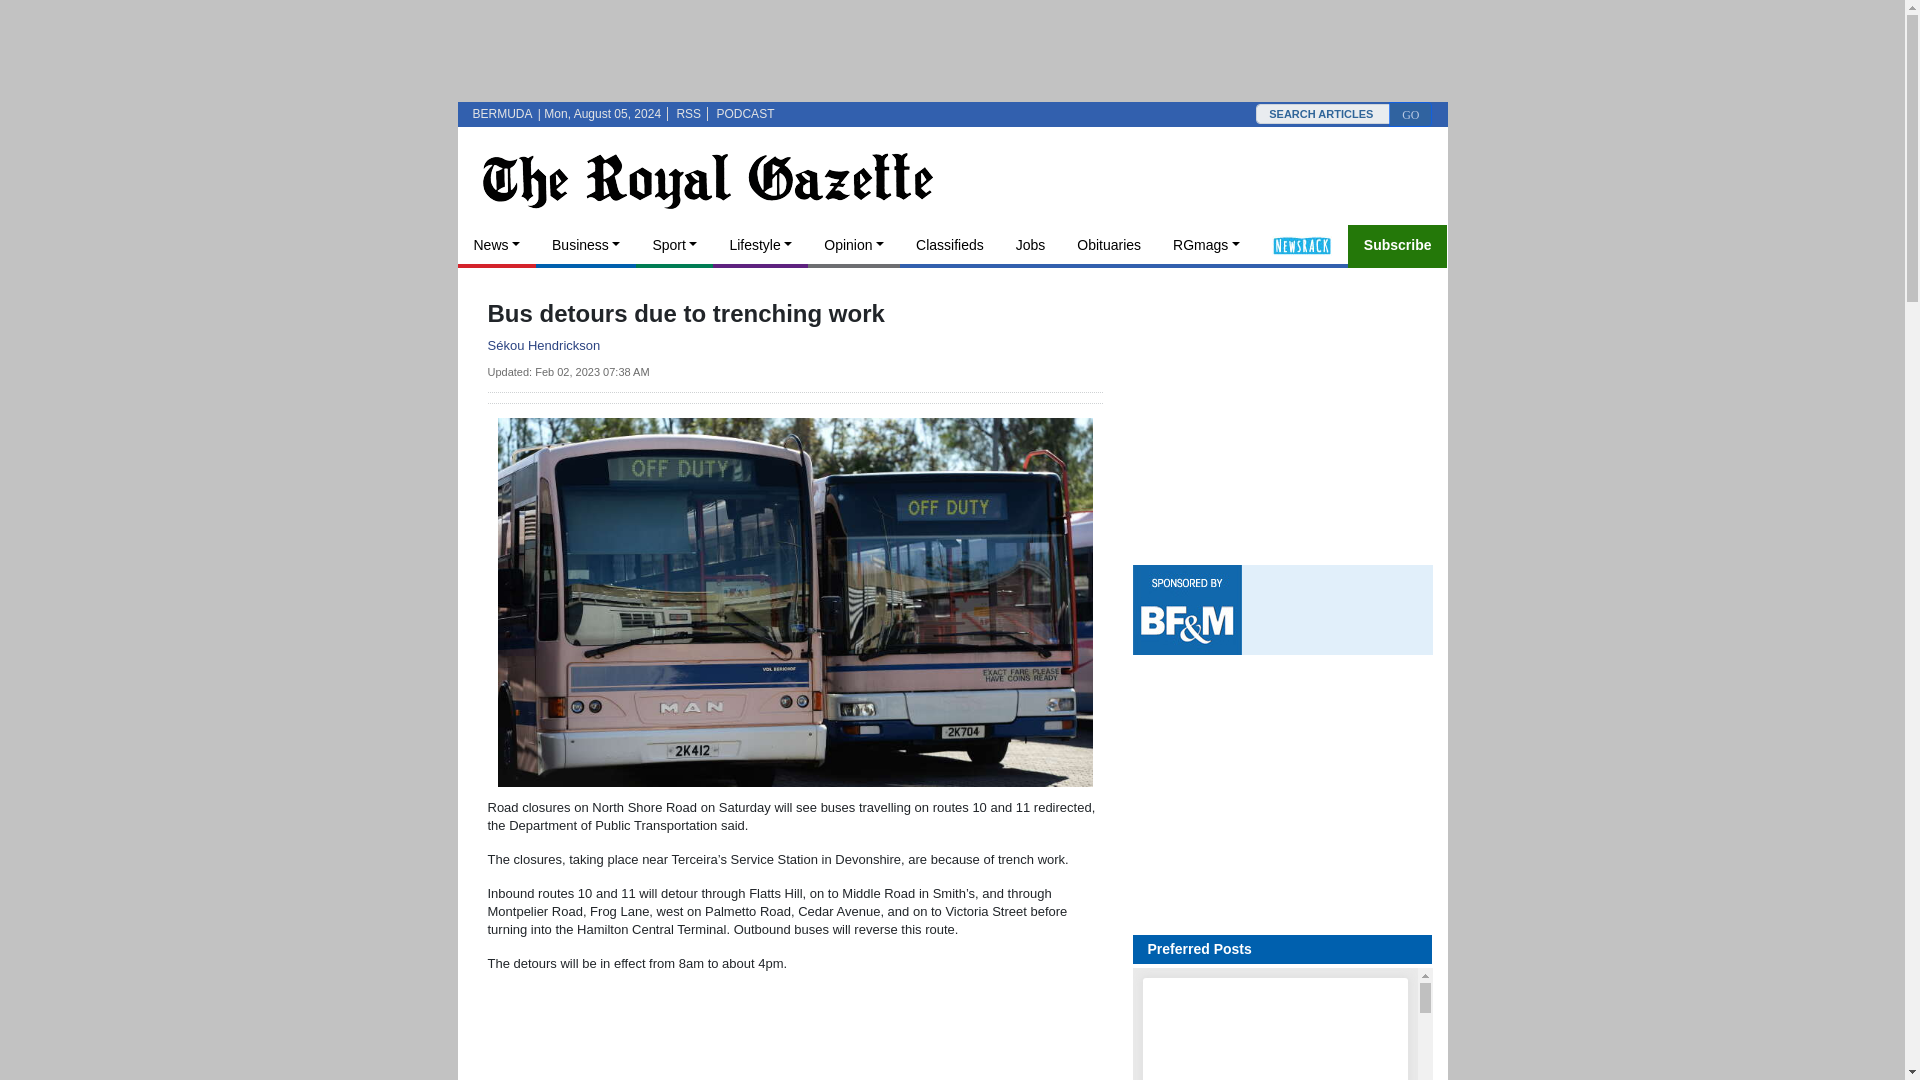 This screenshot has height=1080, width=1920. Describe the element at coordinates (688, 113) in the screenshot. I see `RSS` at that location.